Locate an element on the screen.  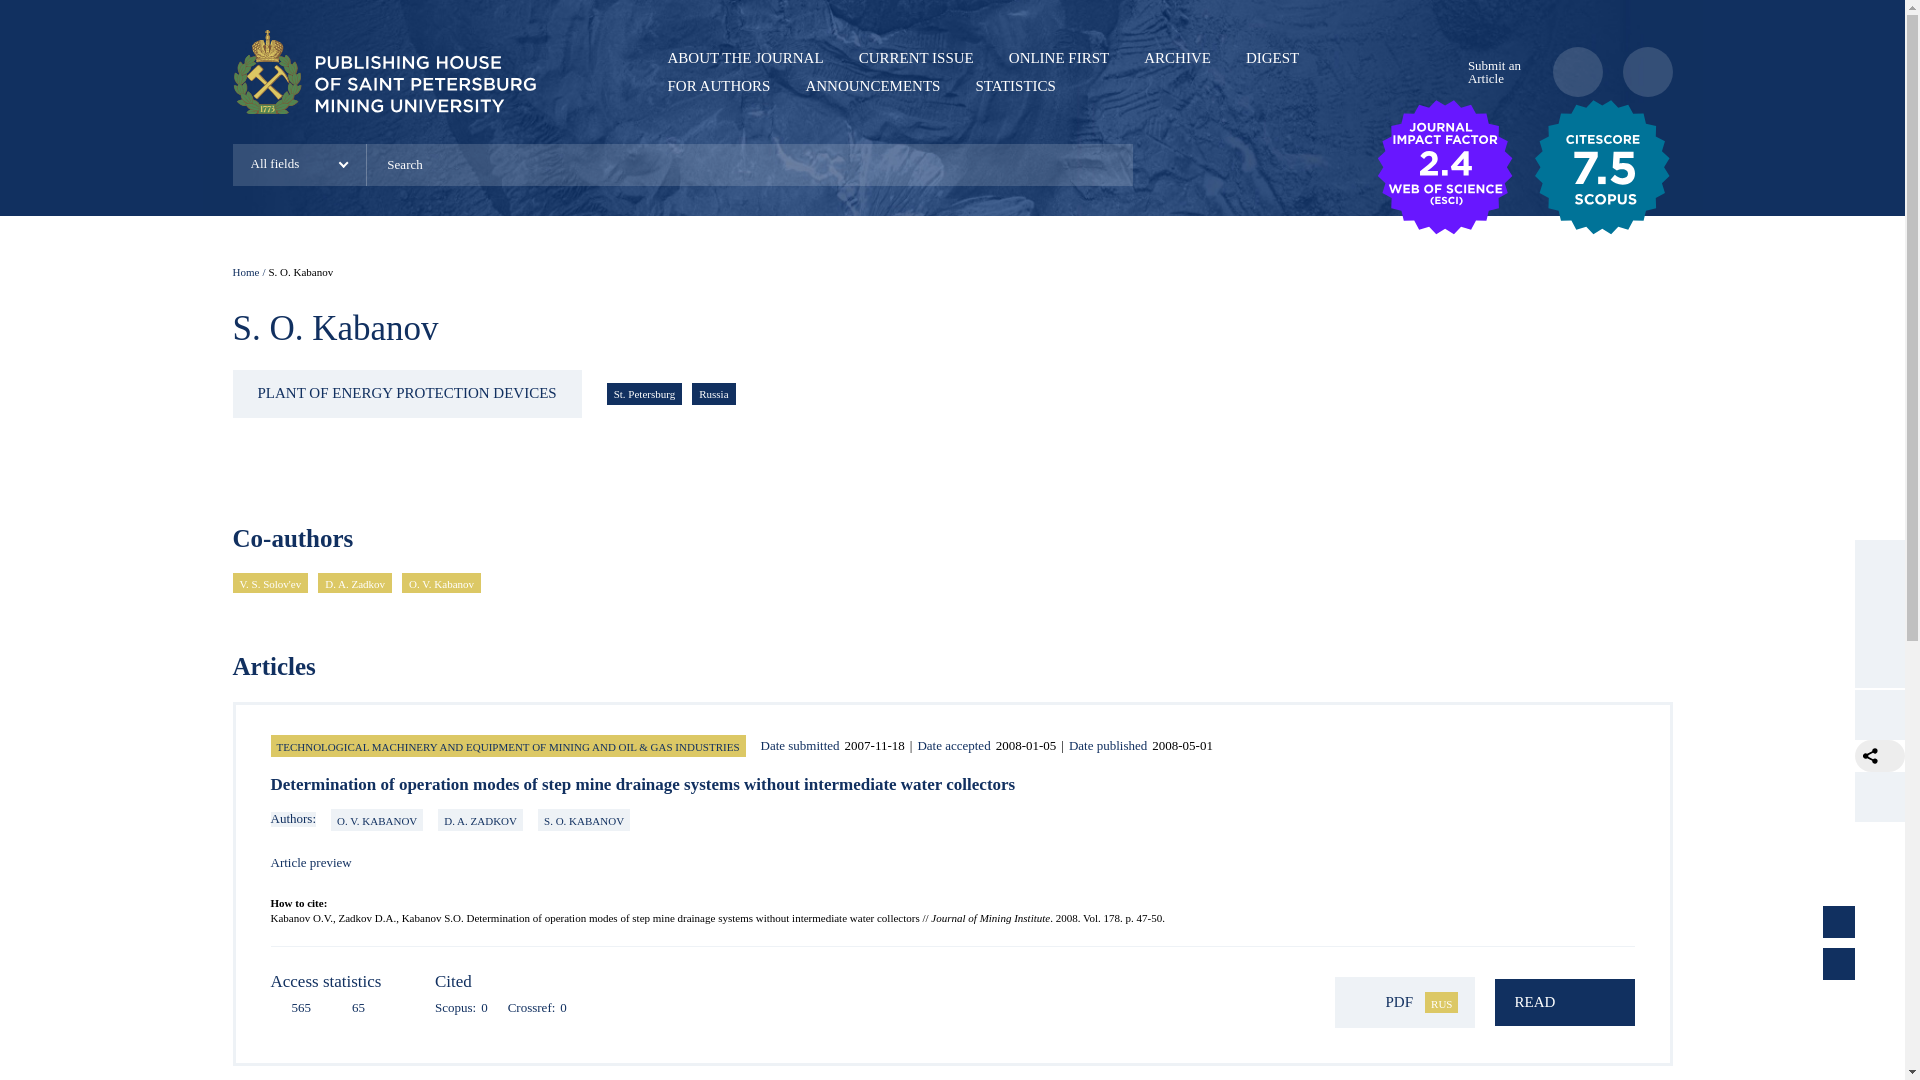
Submit an Article is located at coordinates (1490, 72).